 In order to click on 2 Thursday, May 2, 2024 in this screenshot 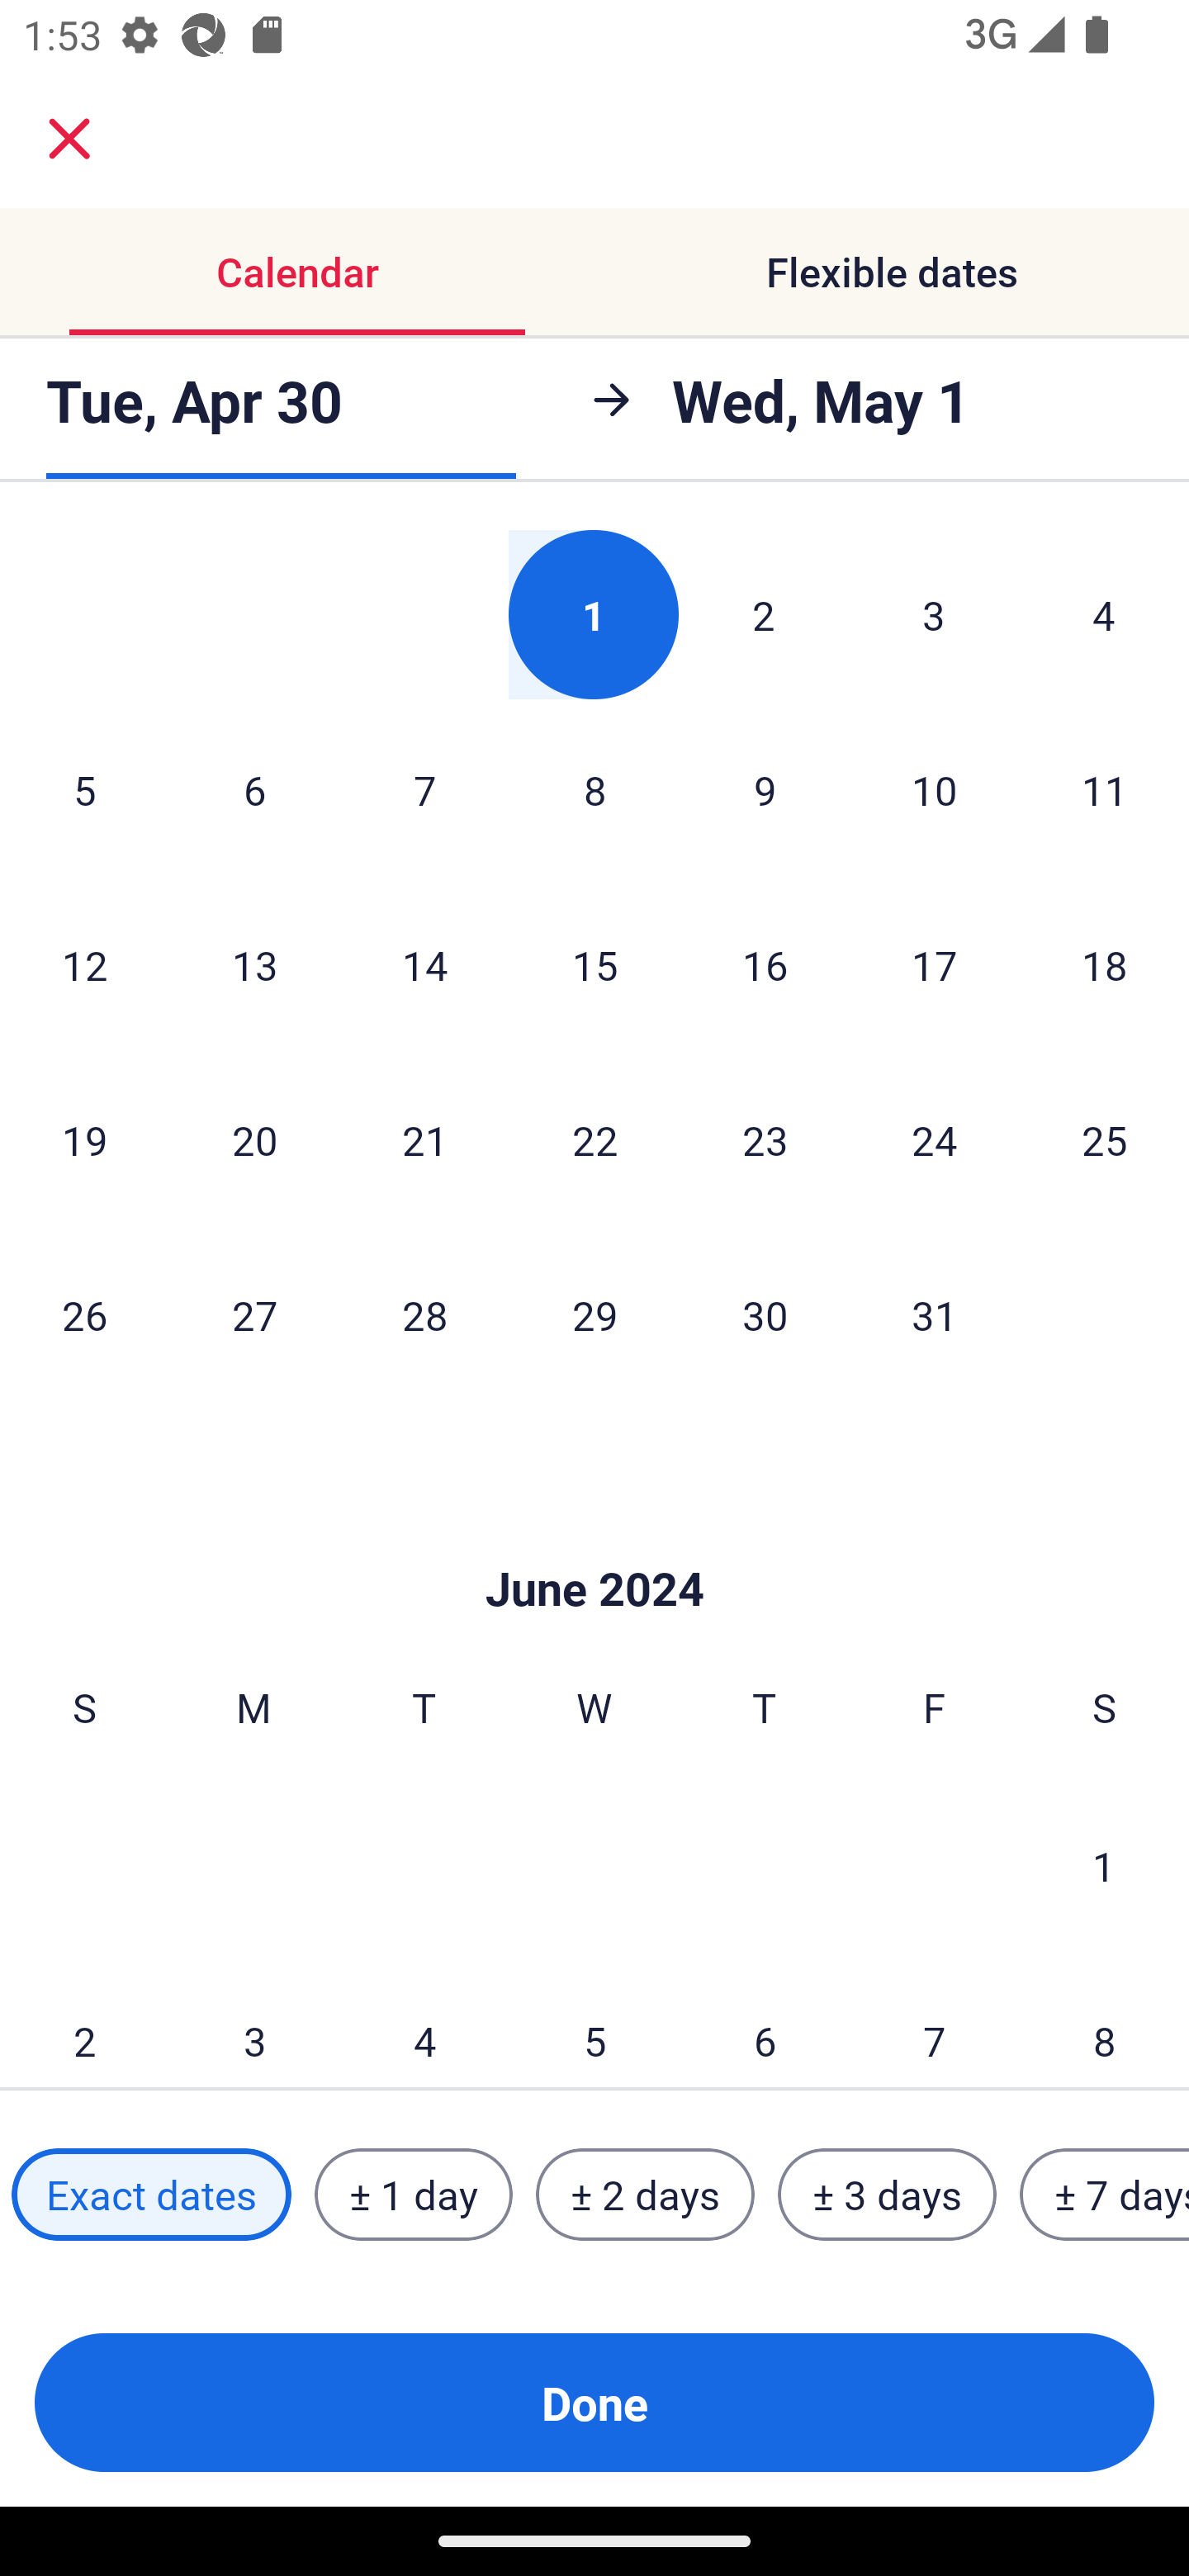, I will do `click(764, 614)`.